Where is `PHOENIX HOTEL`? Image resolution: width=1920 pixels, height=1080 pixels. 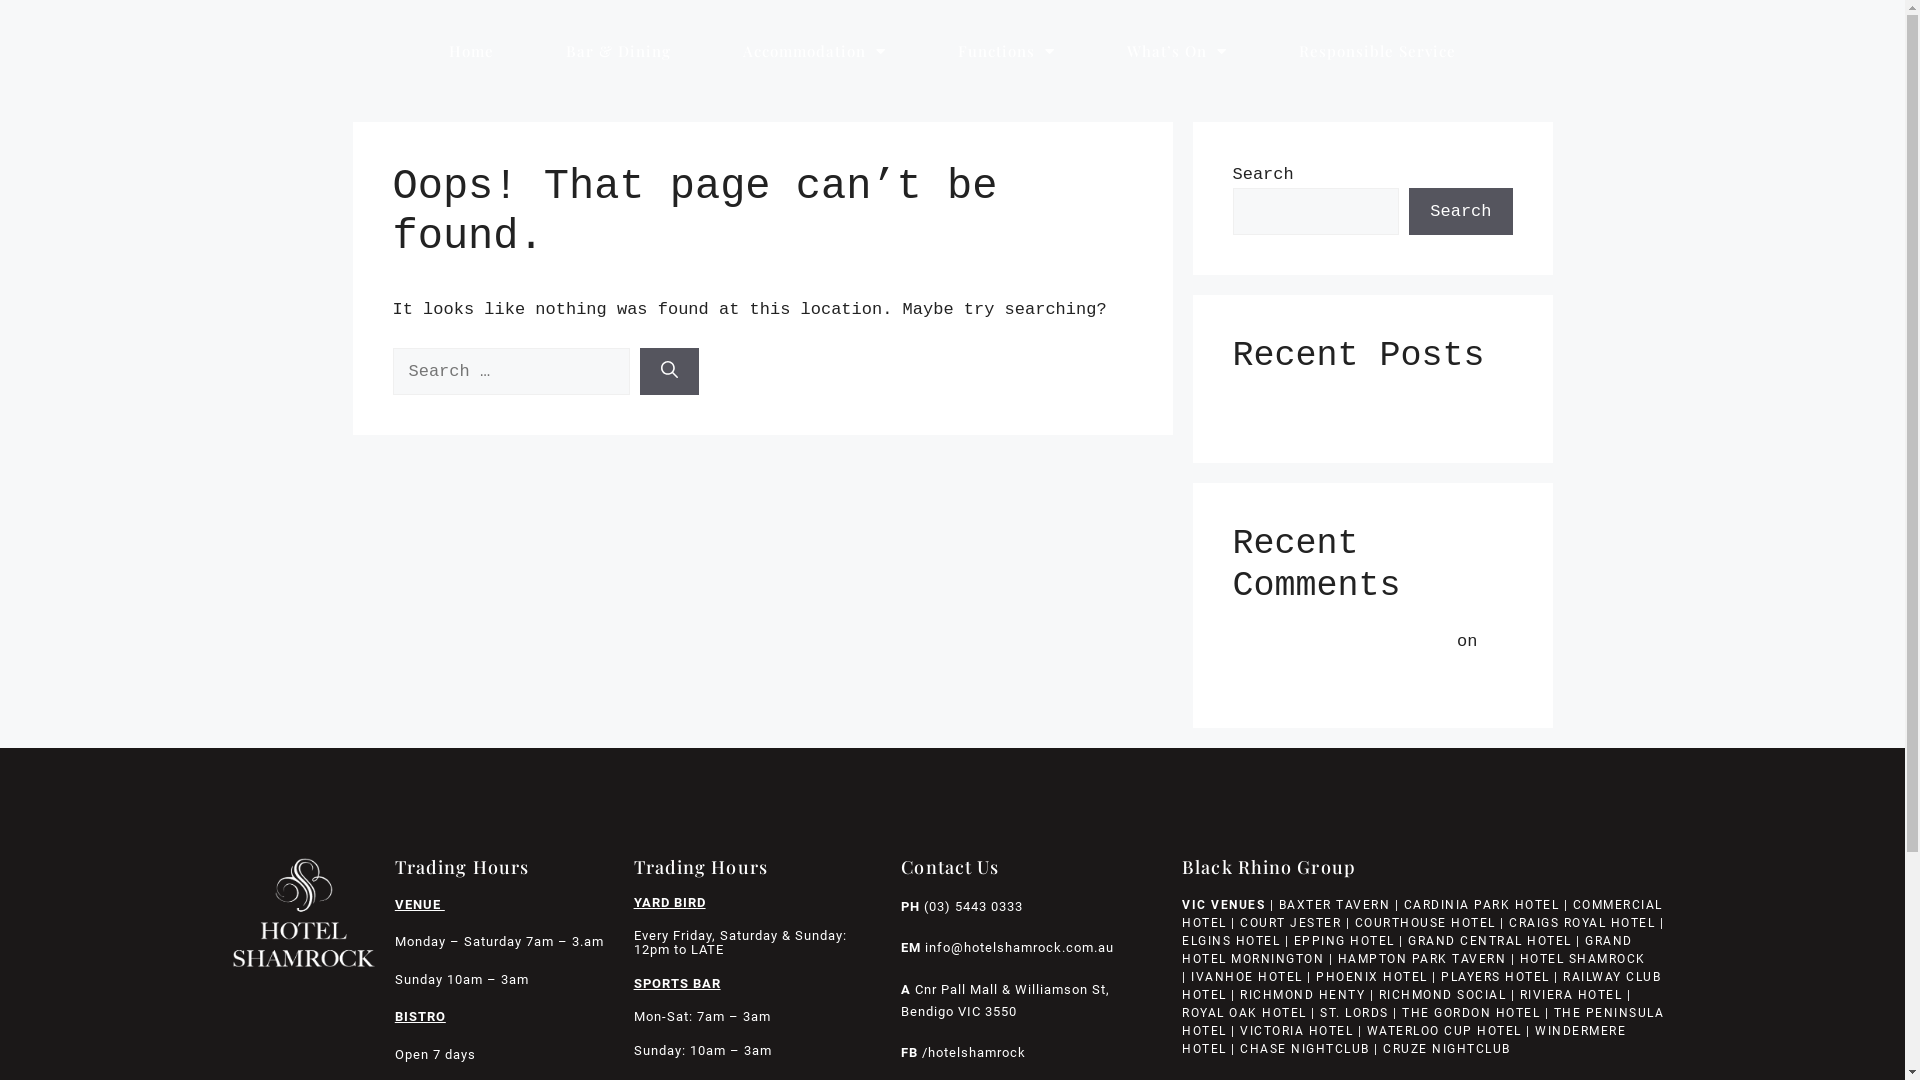
PHOENIX HOTEL is located at coordinates (1372, 977).